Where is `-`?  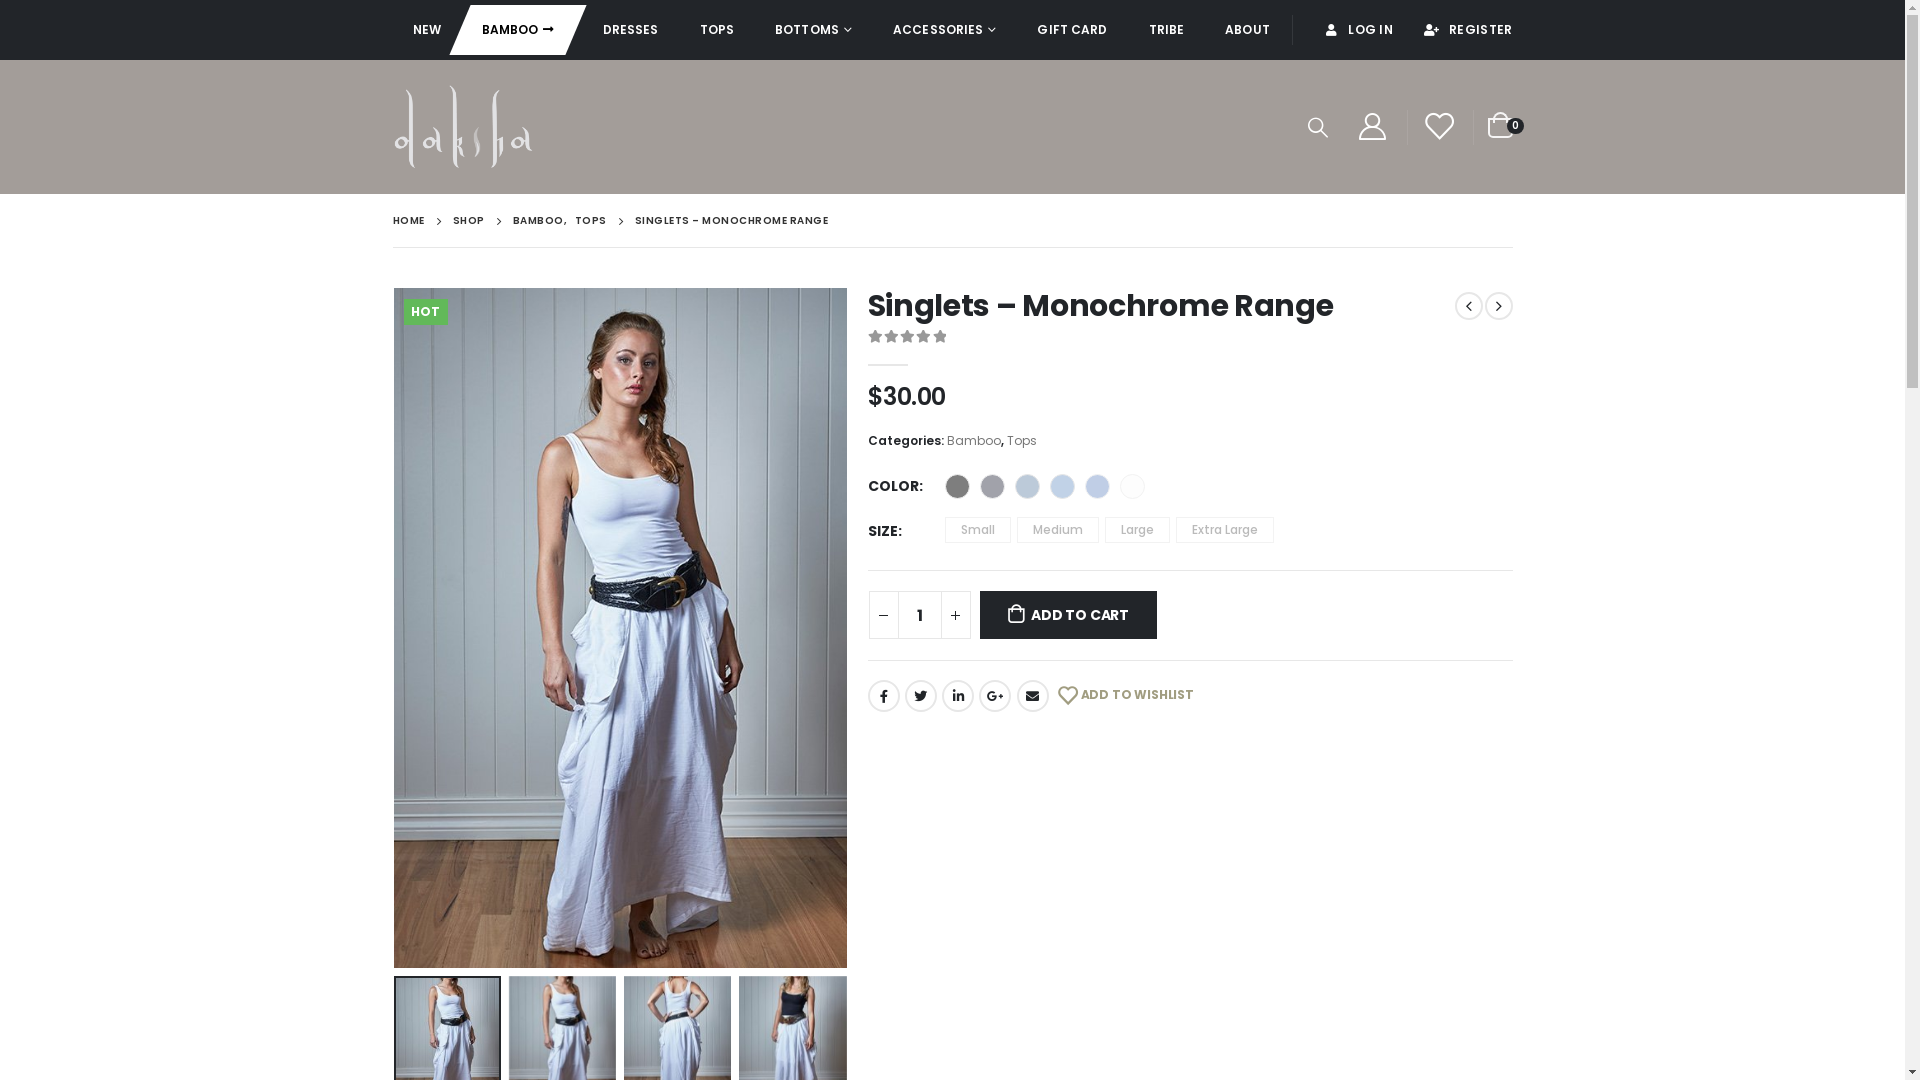 - is located at coordinates (883, 615).